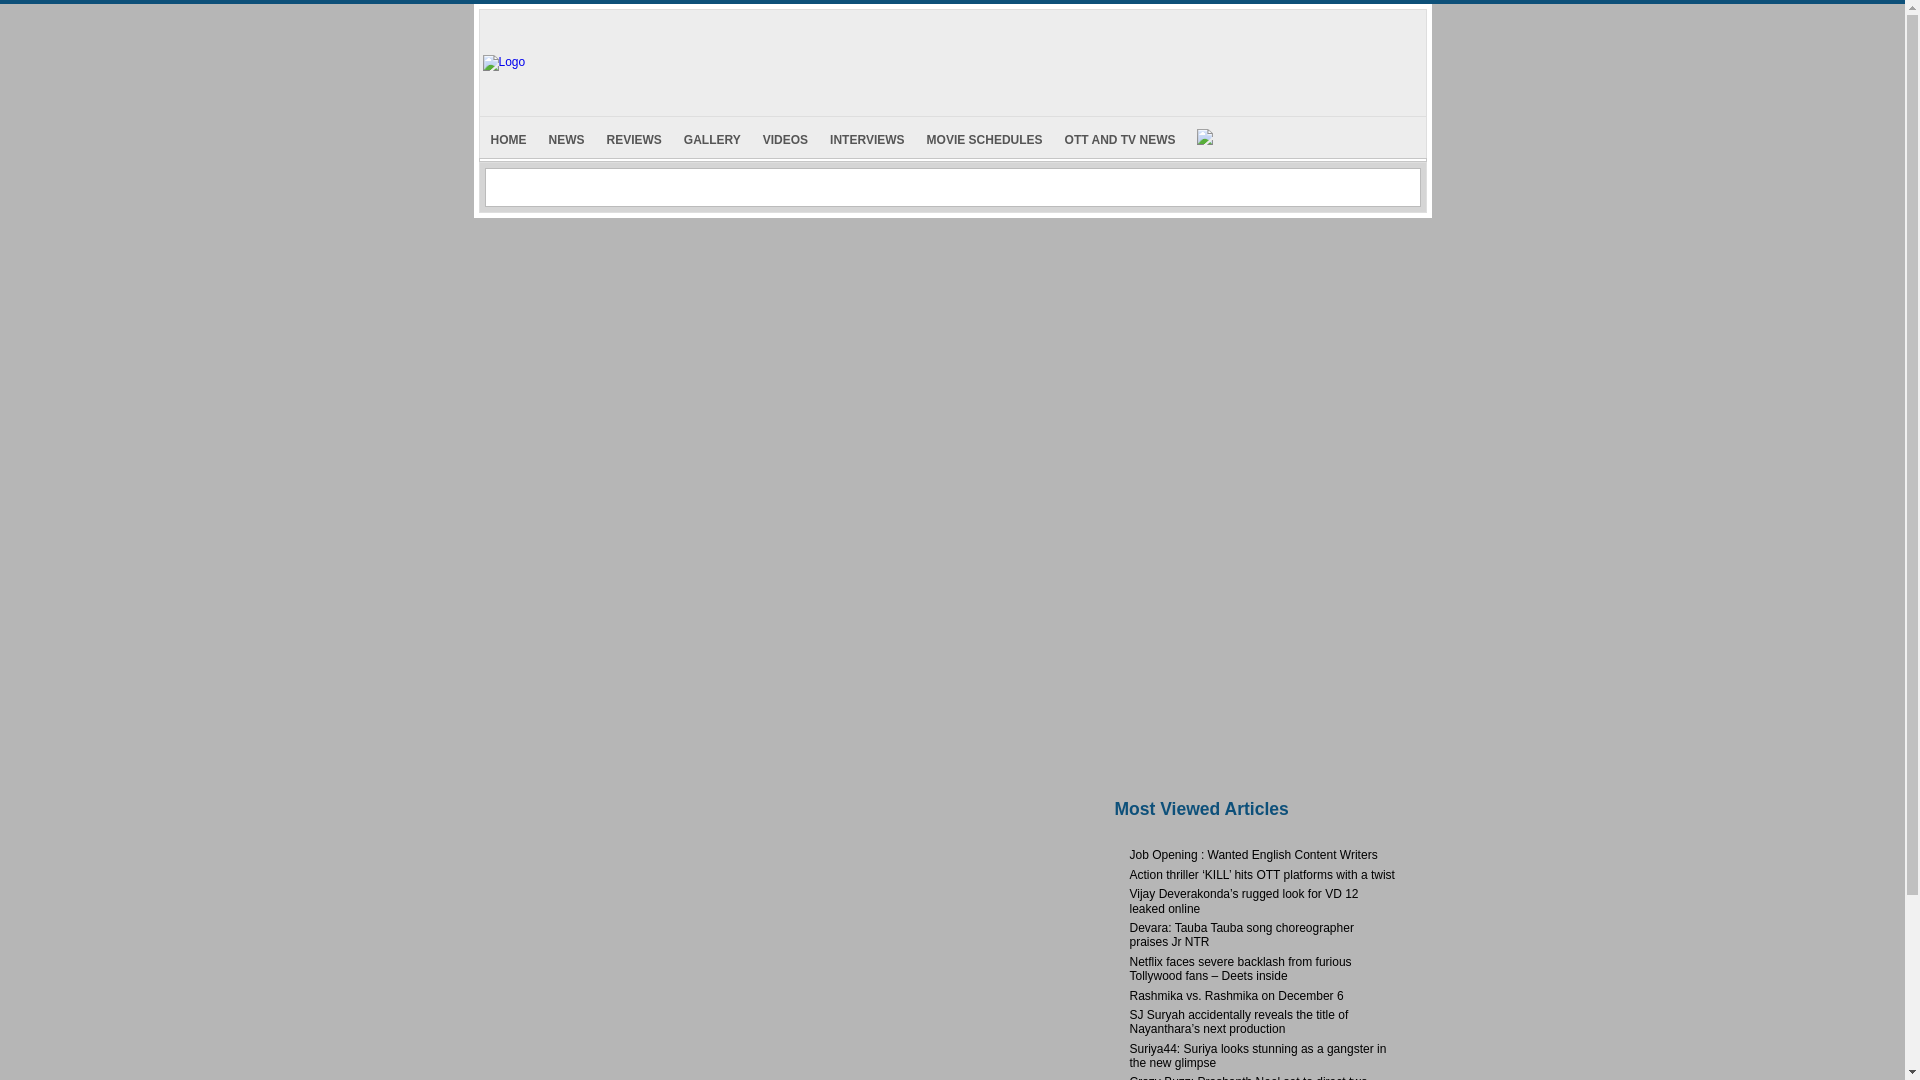  I want to click on MOVIE SCHEDULES, so click(984, 136).